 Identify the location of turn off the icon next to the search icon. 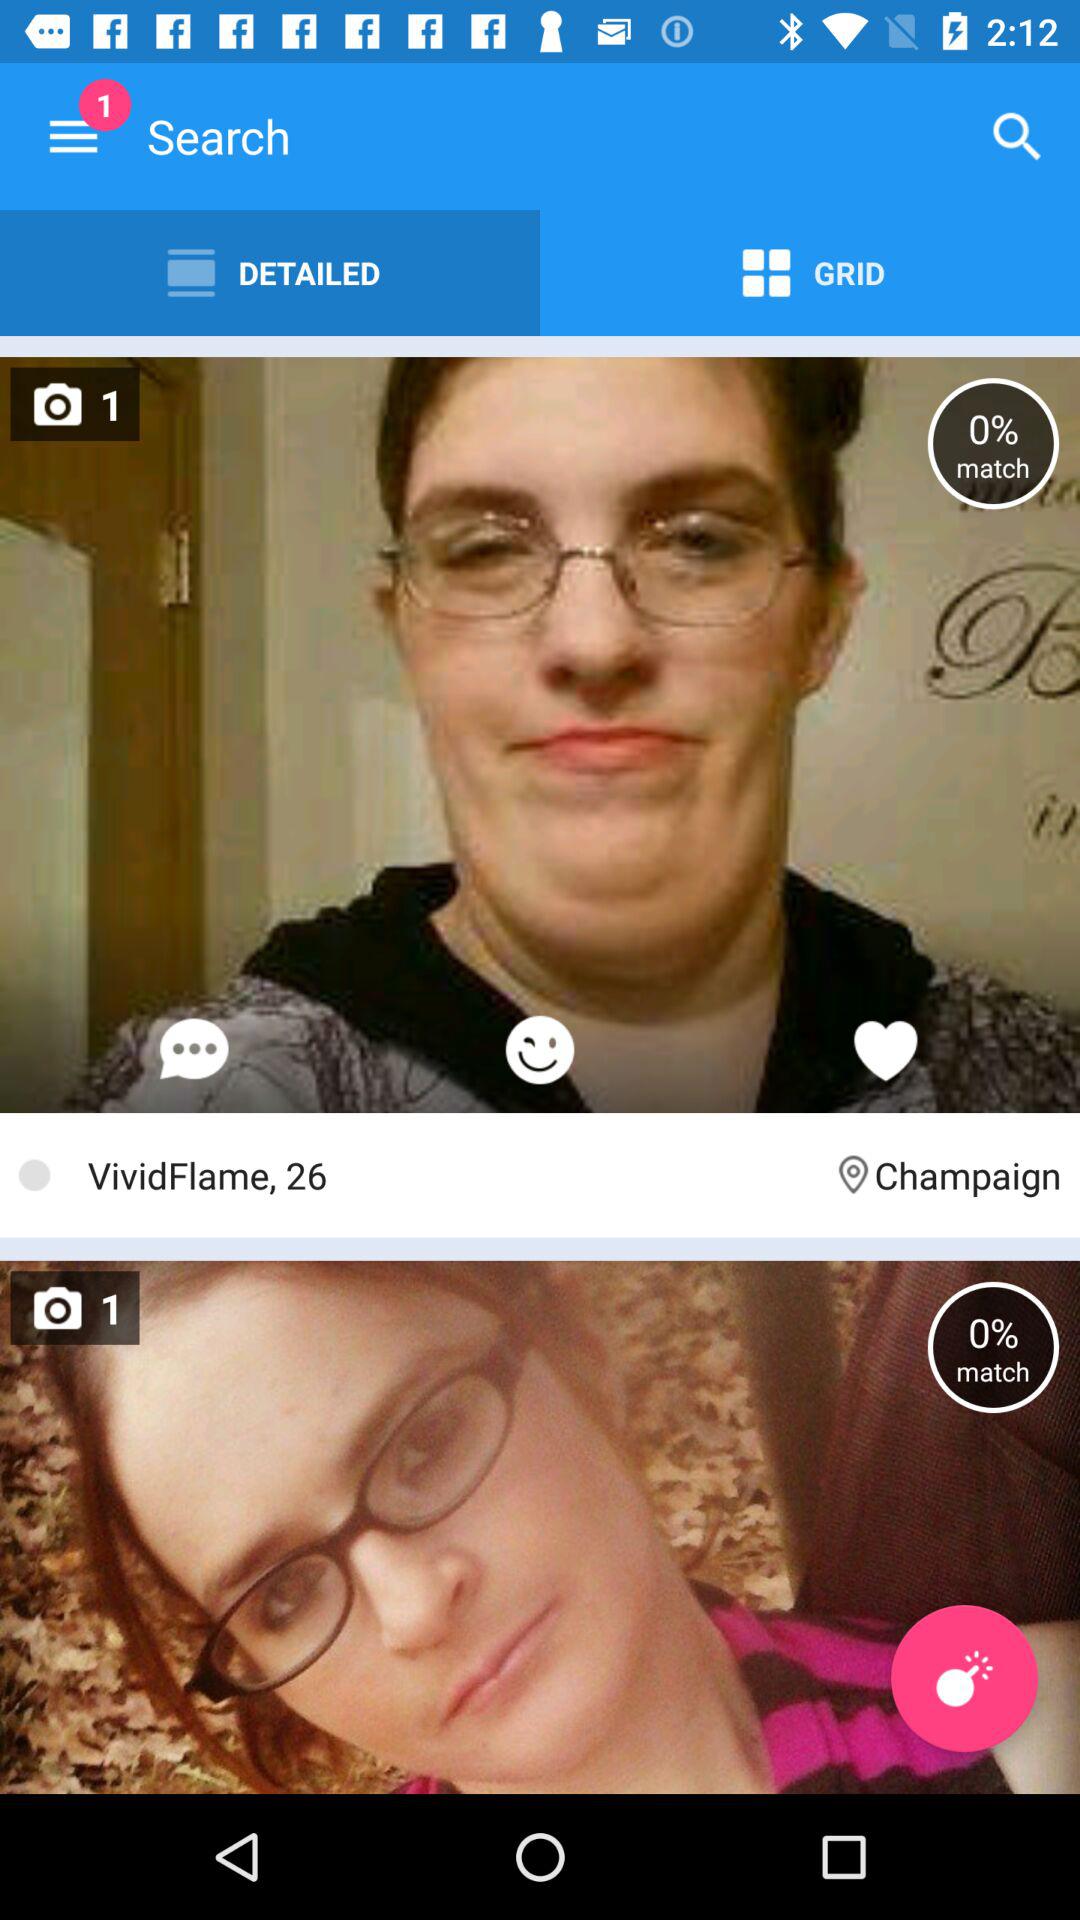
(1016, 136).